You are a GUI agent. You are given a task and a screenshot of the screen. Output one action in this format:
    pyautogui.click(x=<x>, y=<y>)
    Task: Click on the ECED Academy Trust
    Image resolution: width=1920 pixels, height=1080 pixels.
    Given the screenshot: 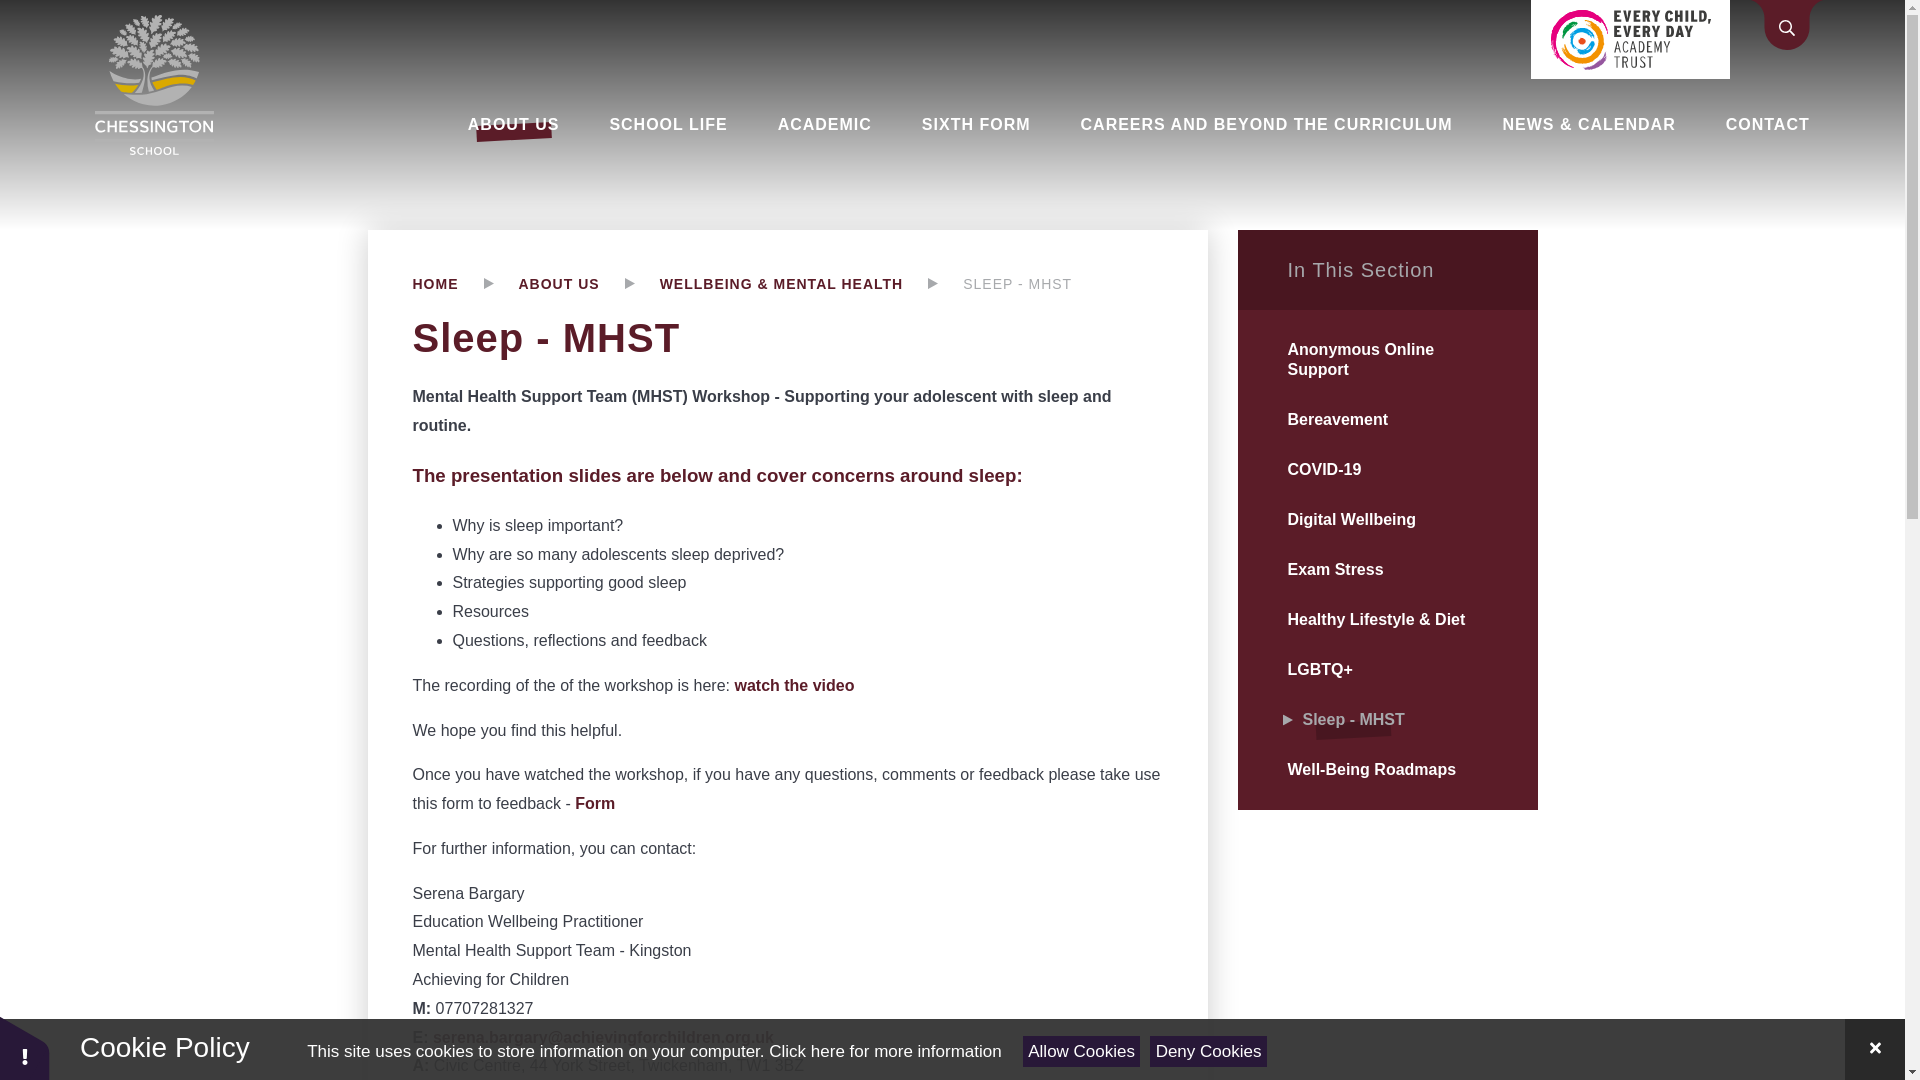 What is the action you would take?
    pyautogui.click(x=582, y=154)
    